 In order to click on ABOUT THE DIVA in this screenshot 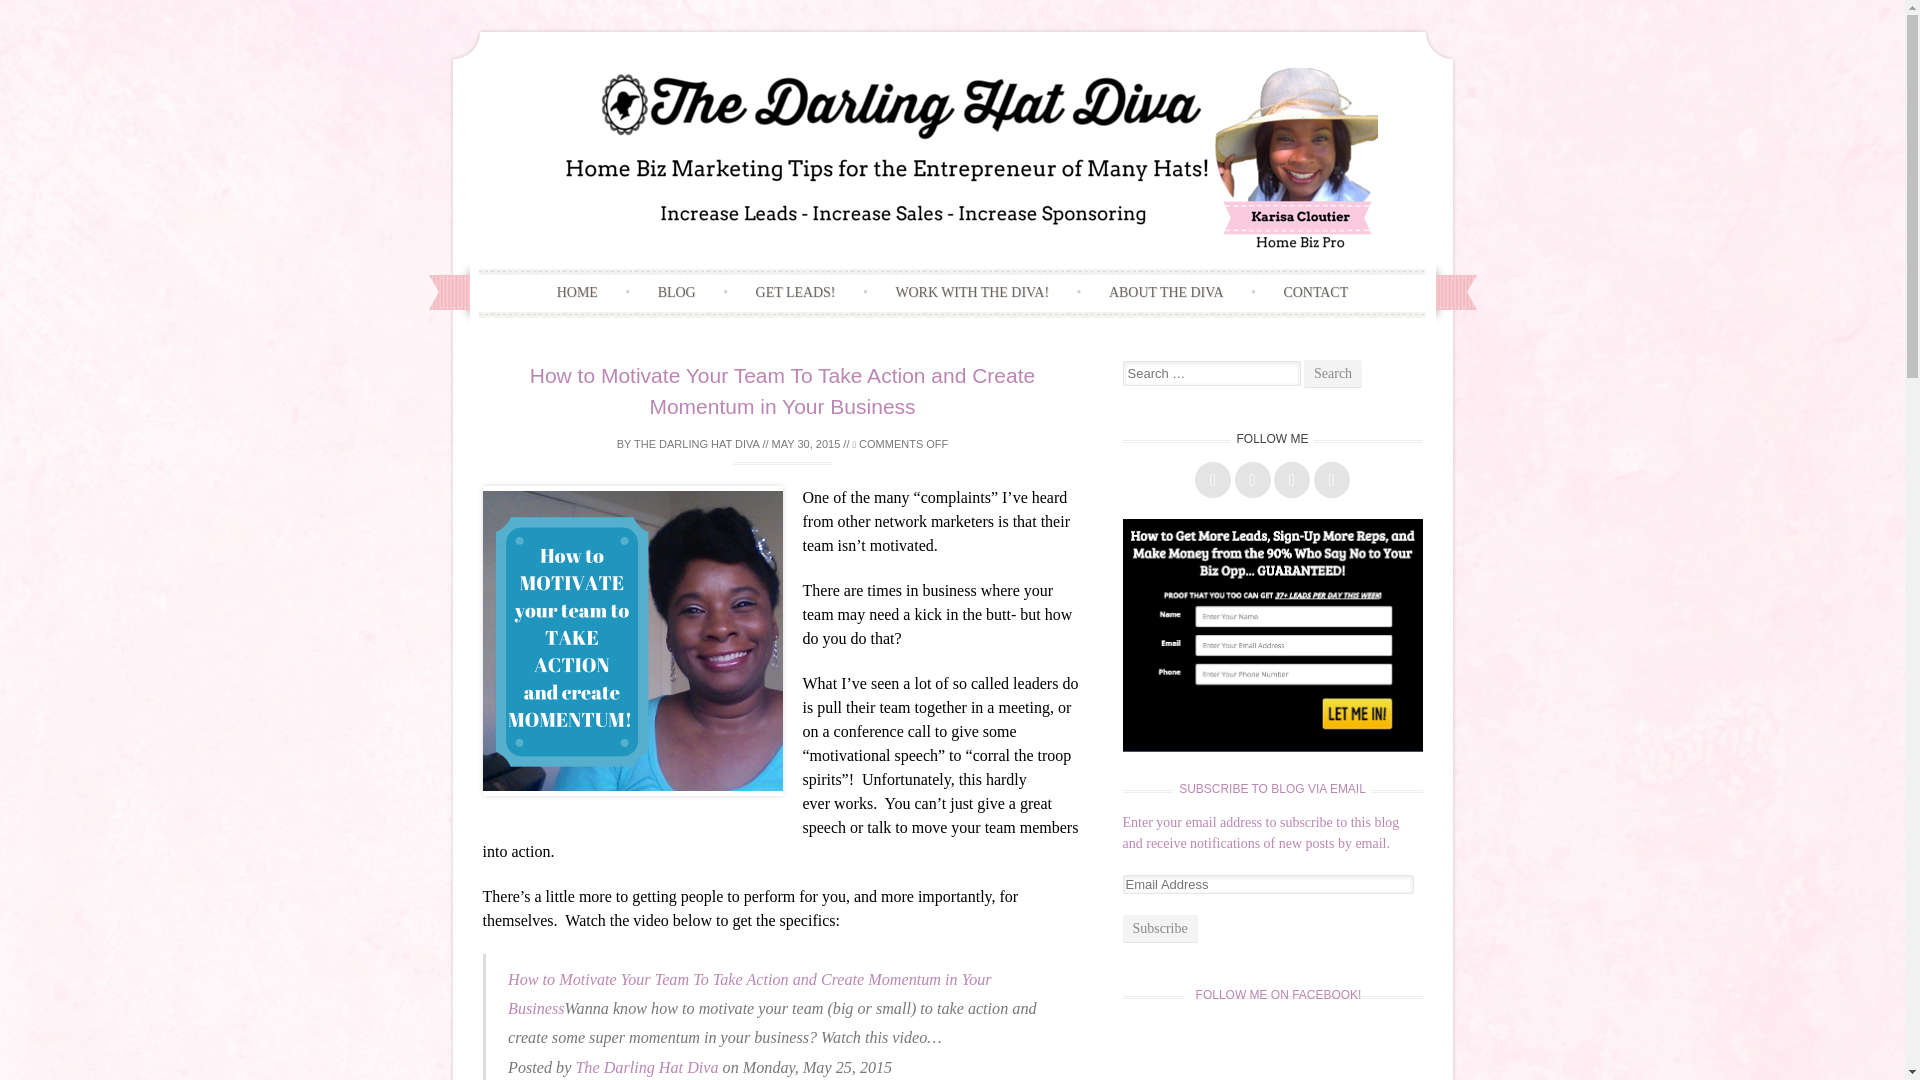, I will do `click(1166, 294)`.